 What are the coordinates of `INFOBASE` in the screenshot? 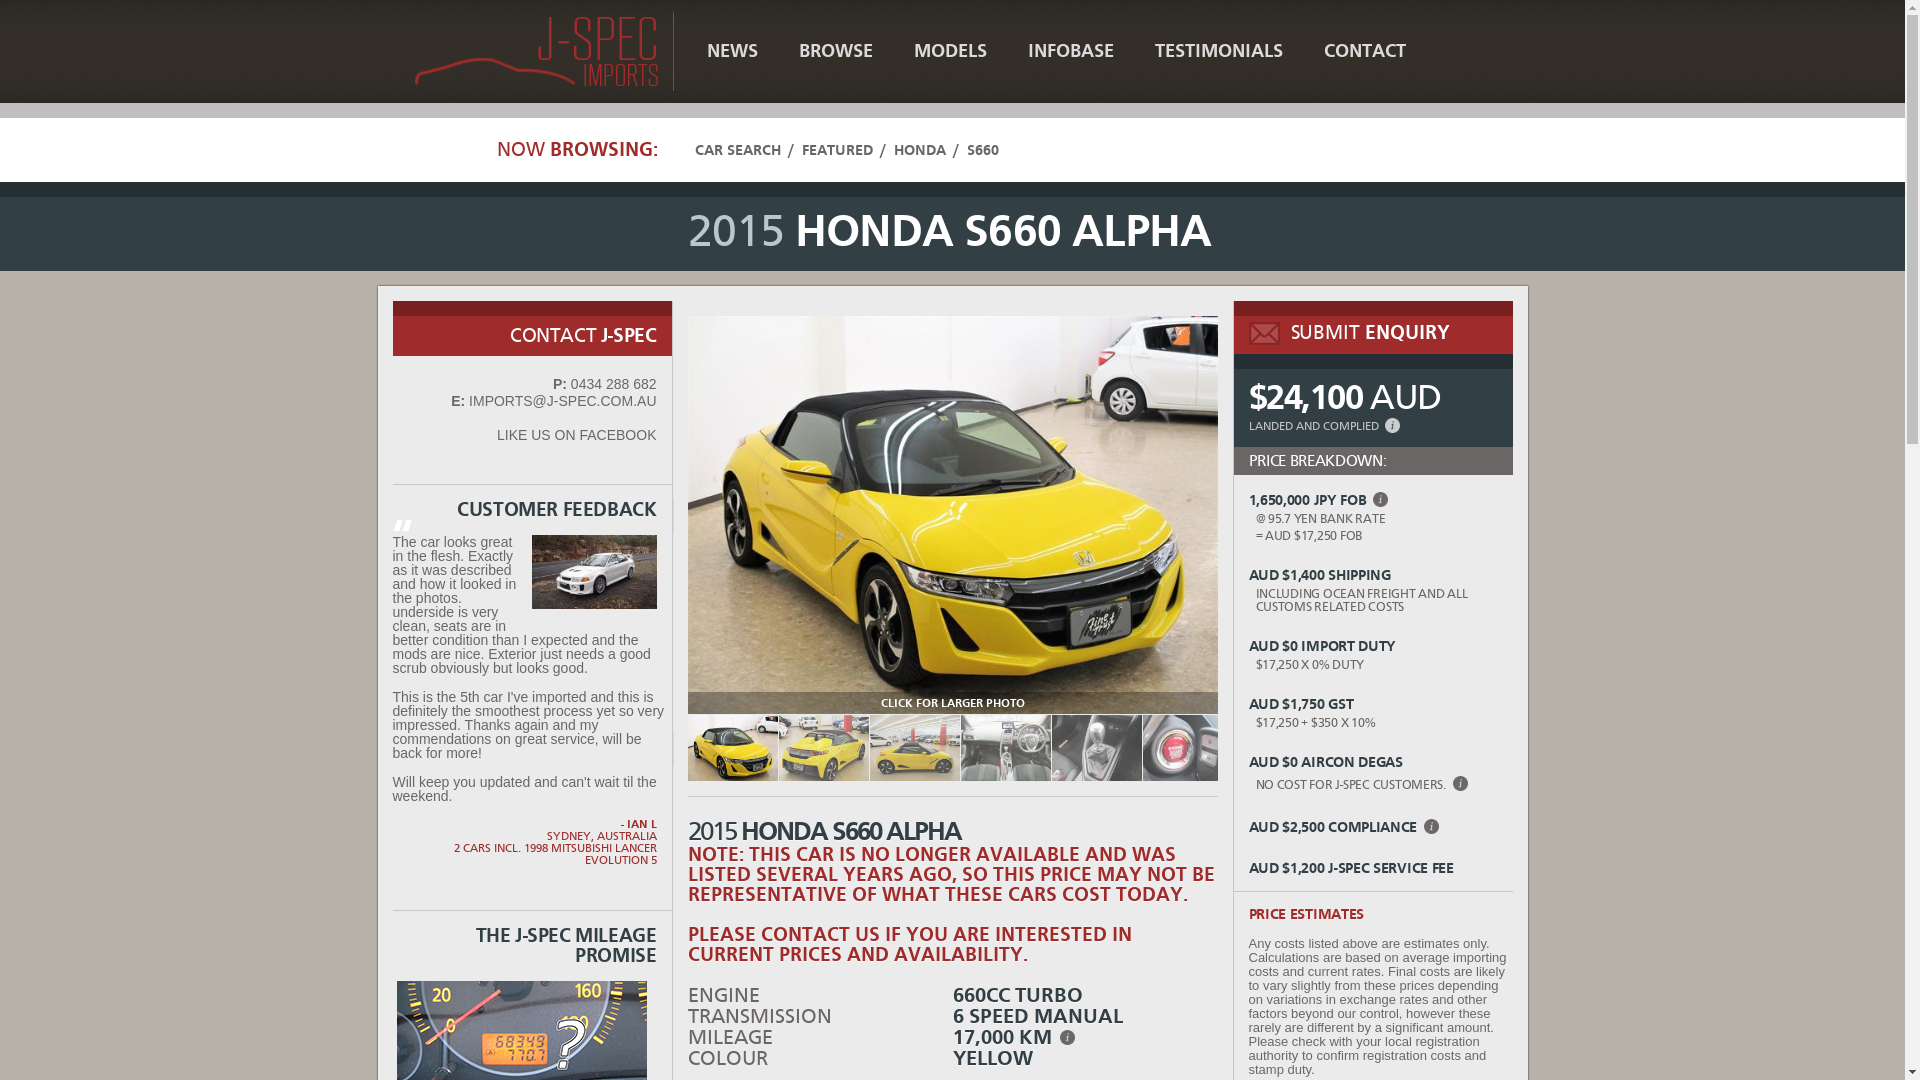 It's located at (1070, 51).